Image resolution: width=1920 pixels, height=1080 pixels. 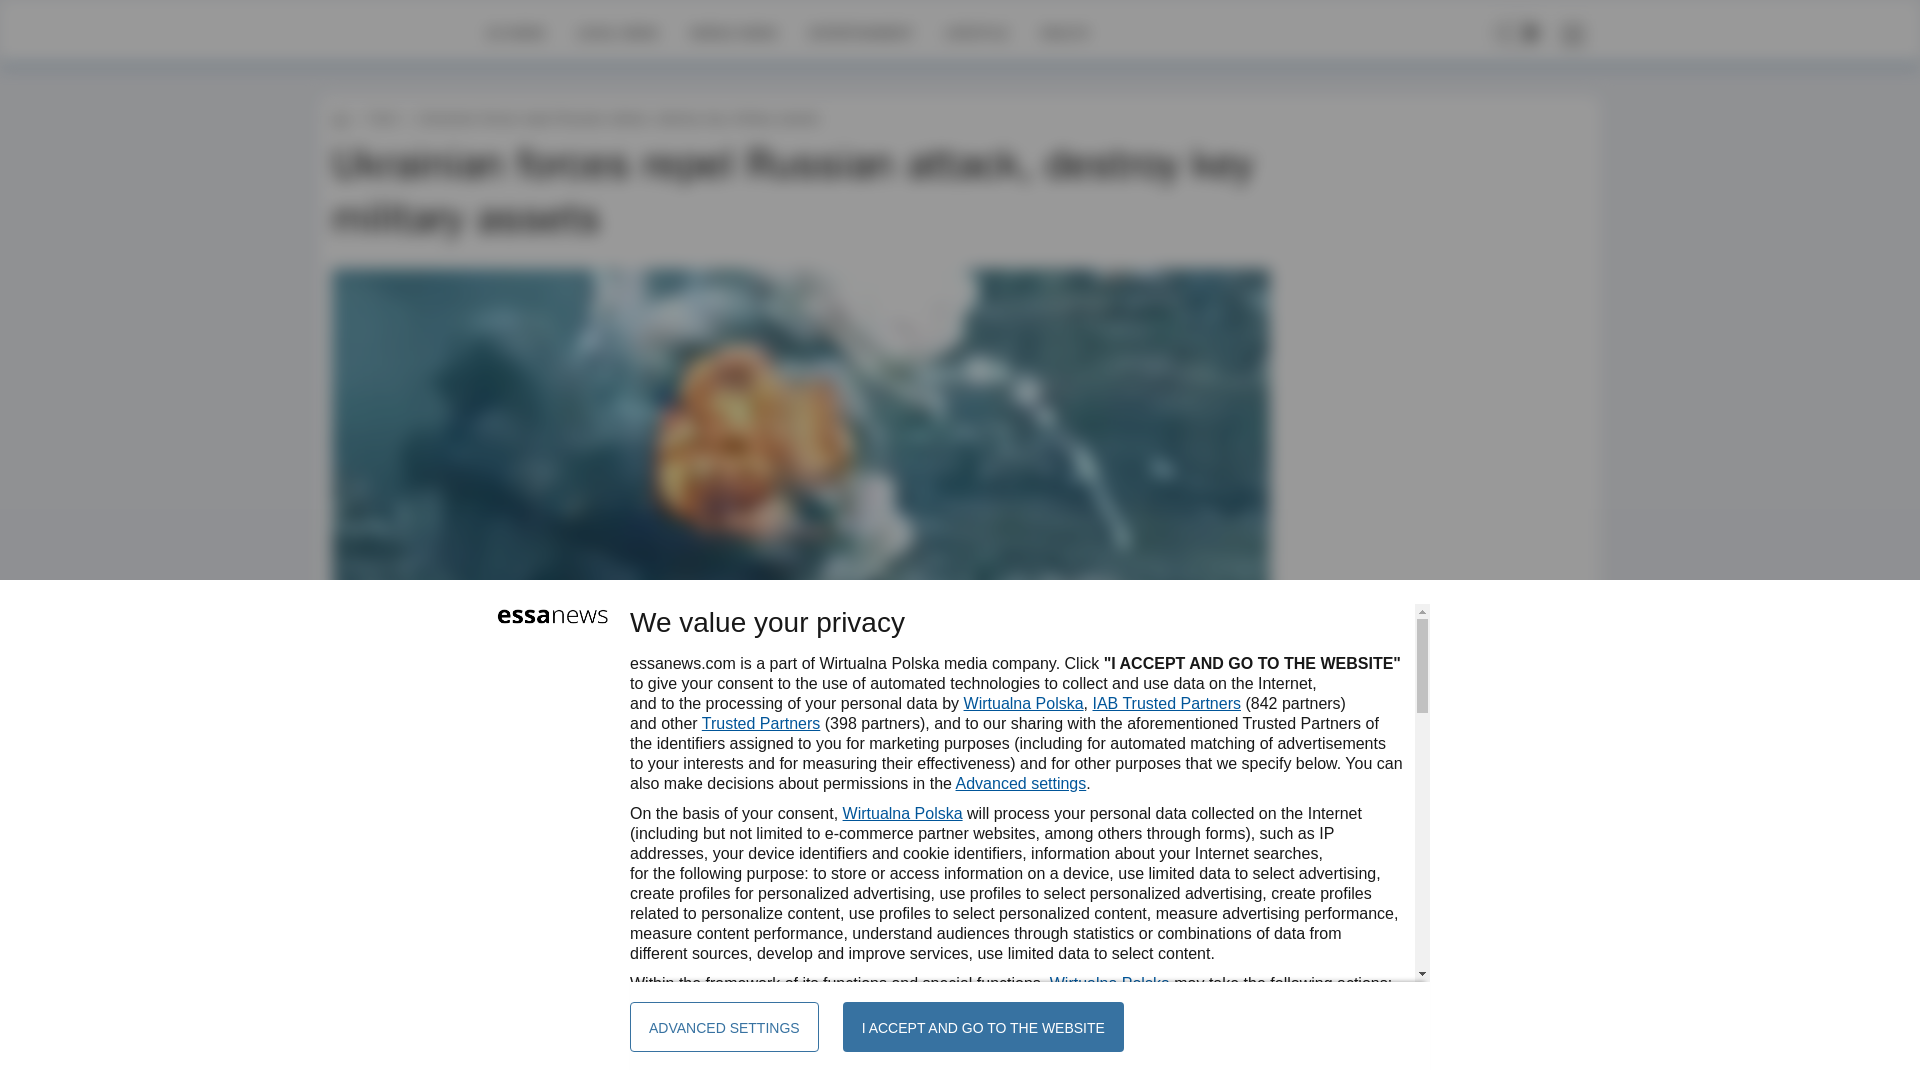 I want to click on SHARE, so click(x=1235, y=856).